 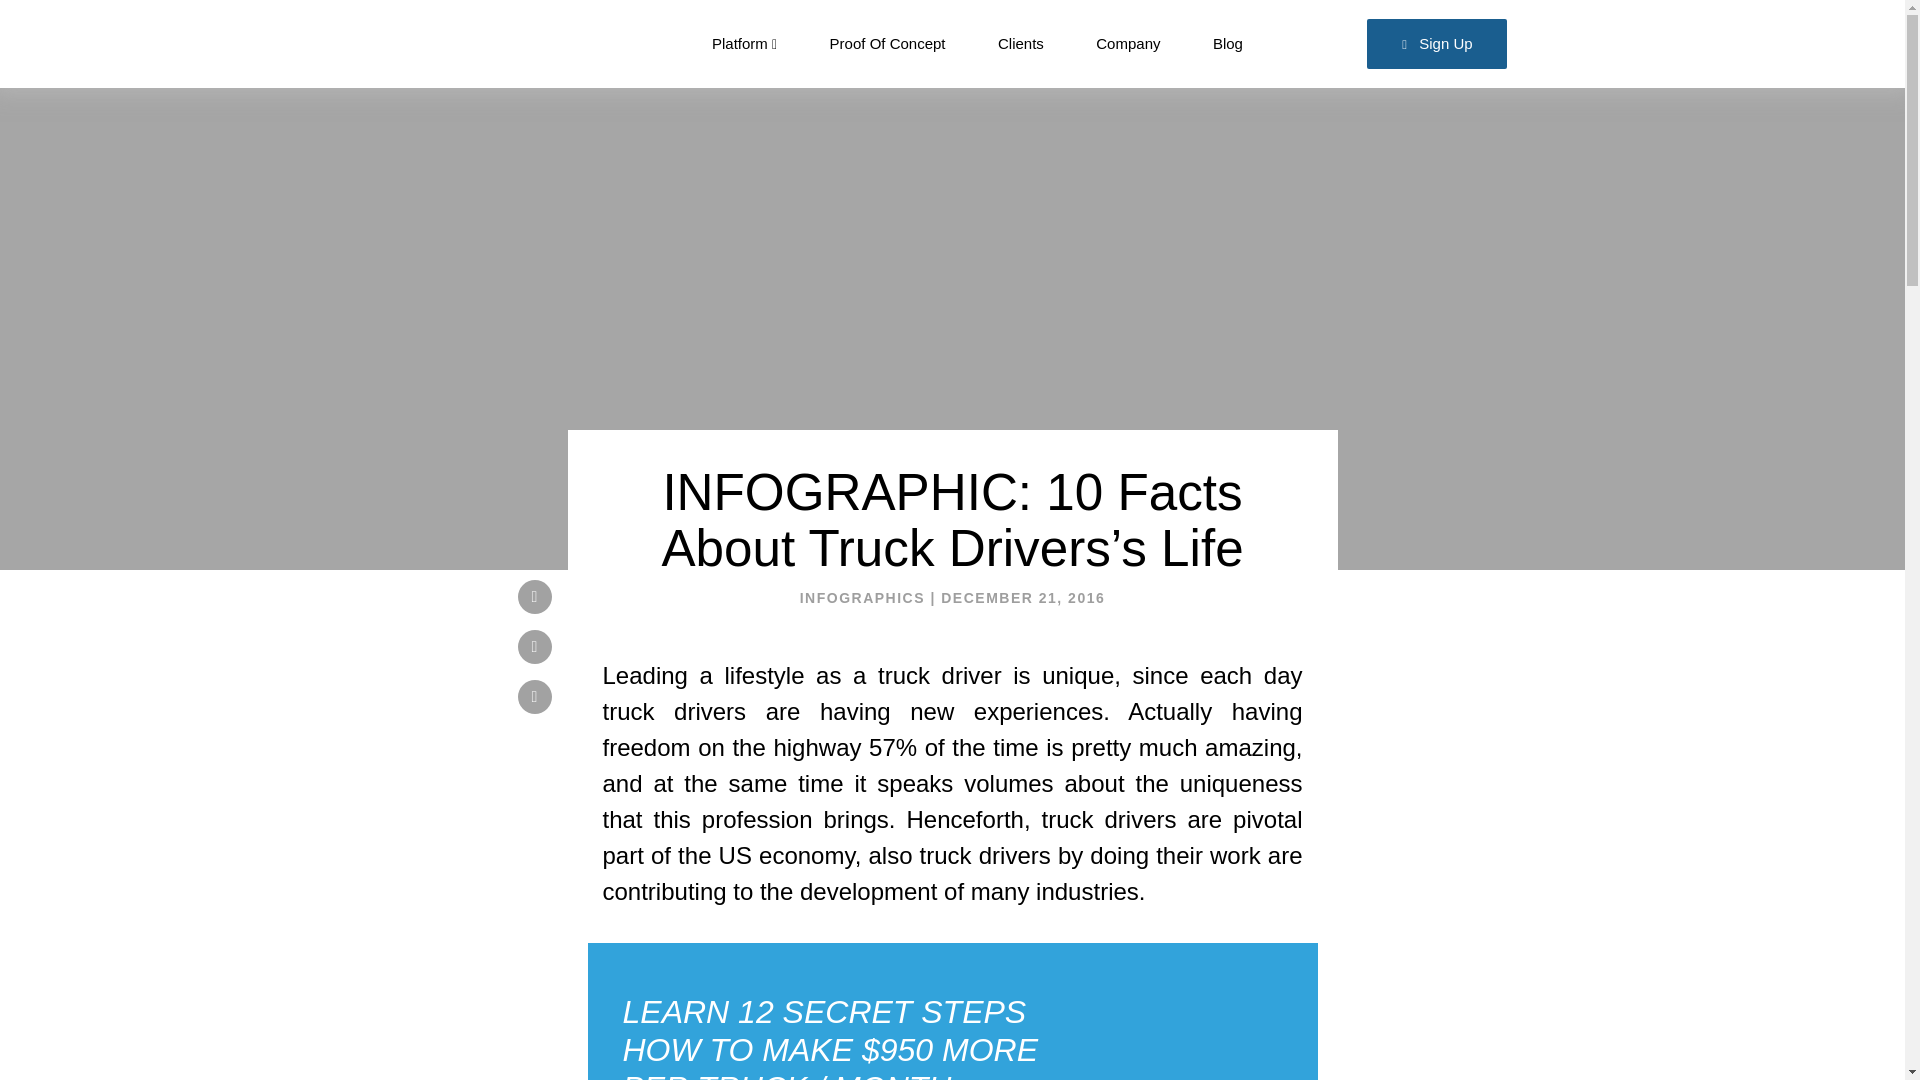 What do you see at coordinates (1128, 44) in the screenshot?
I see `Company` at bounding box center [1128, 44].